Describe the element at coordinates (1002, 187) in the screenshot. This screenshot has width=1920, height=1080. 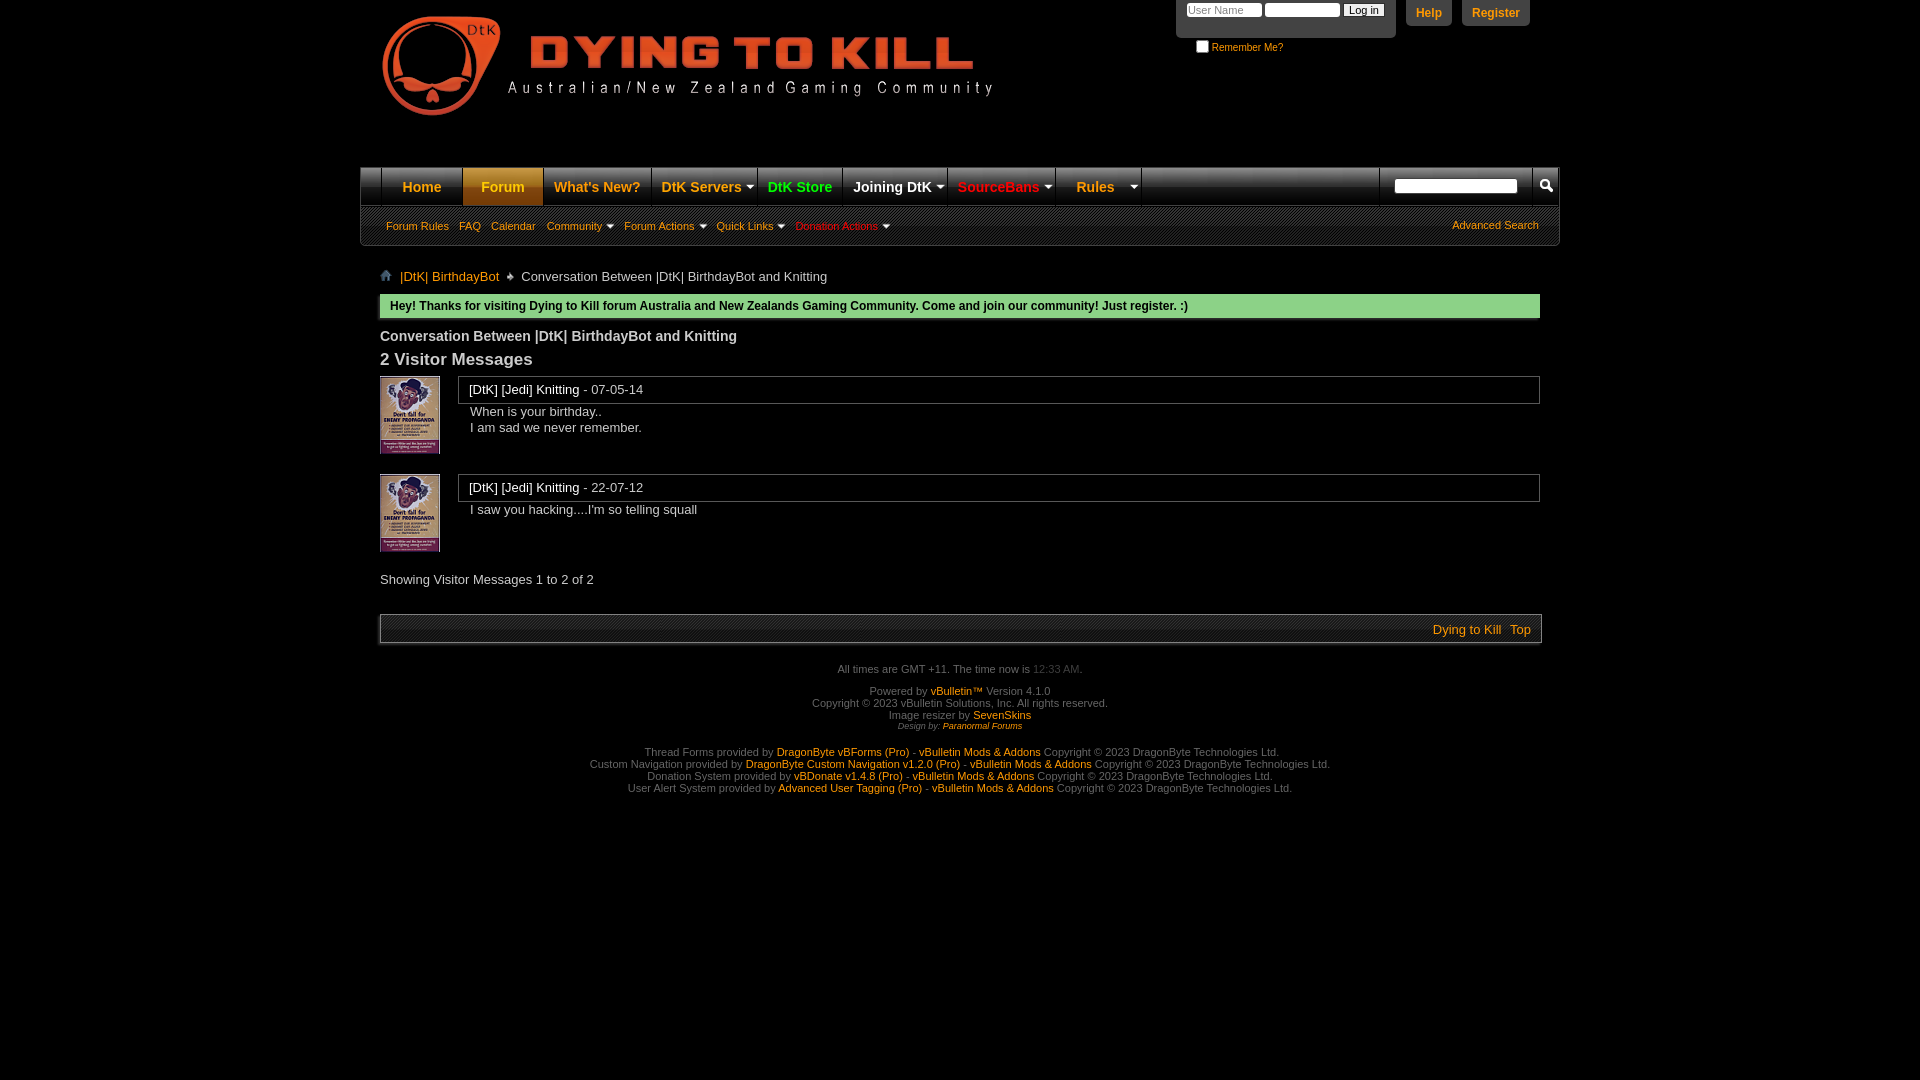
I see `SourceBans` at that location.